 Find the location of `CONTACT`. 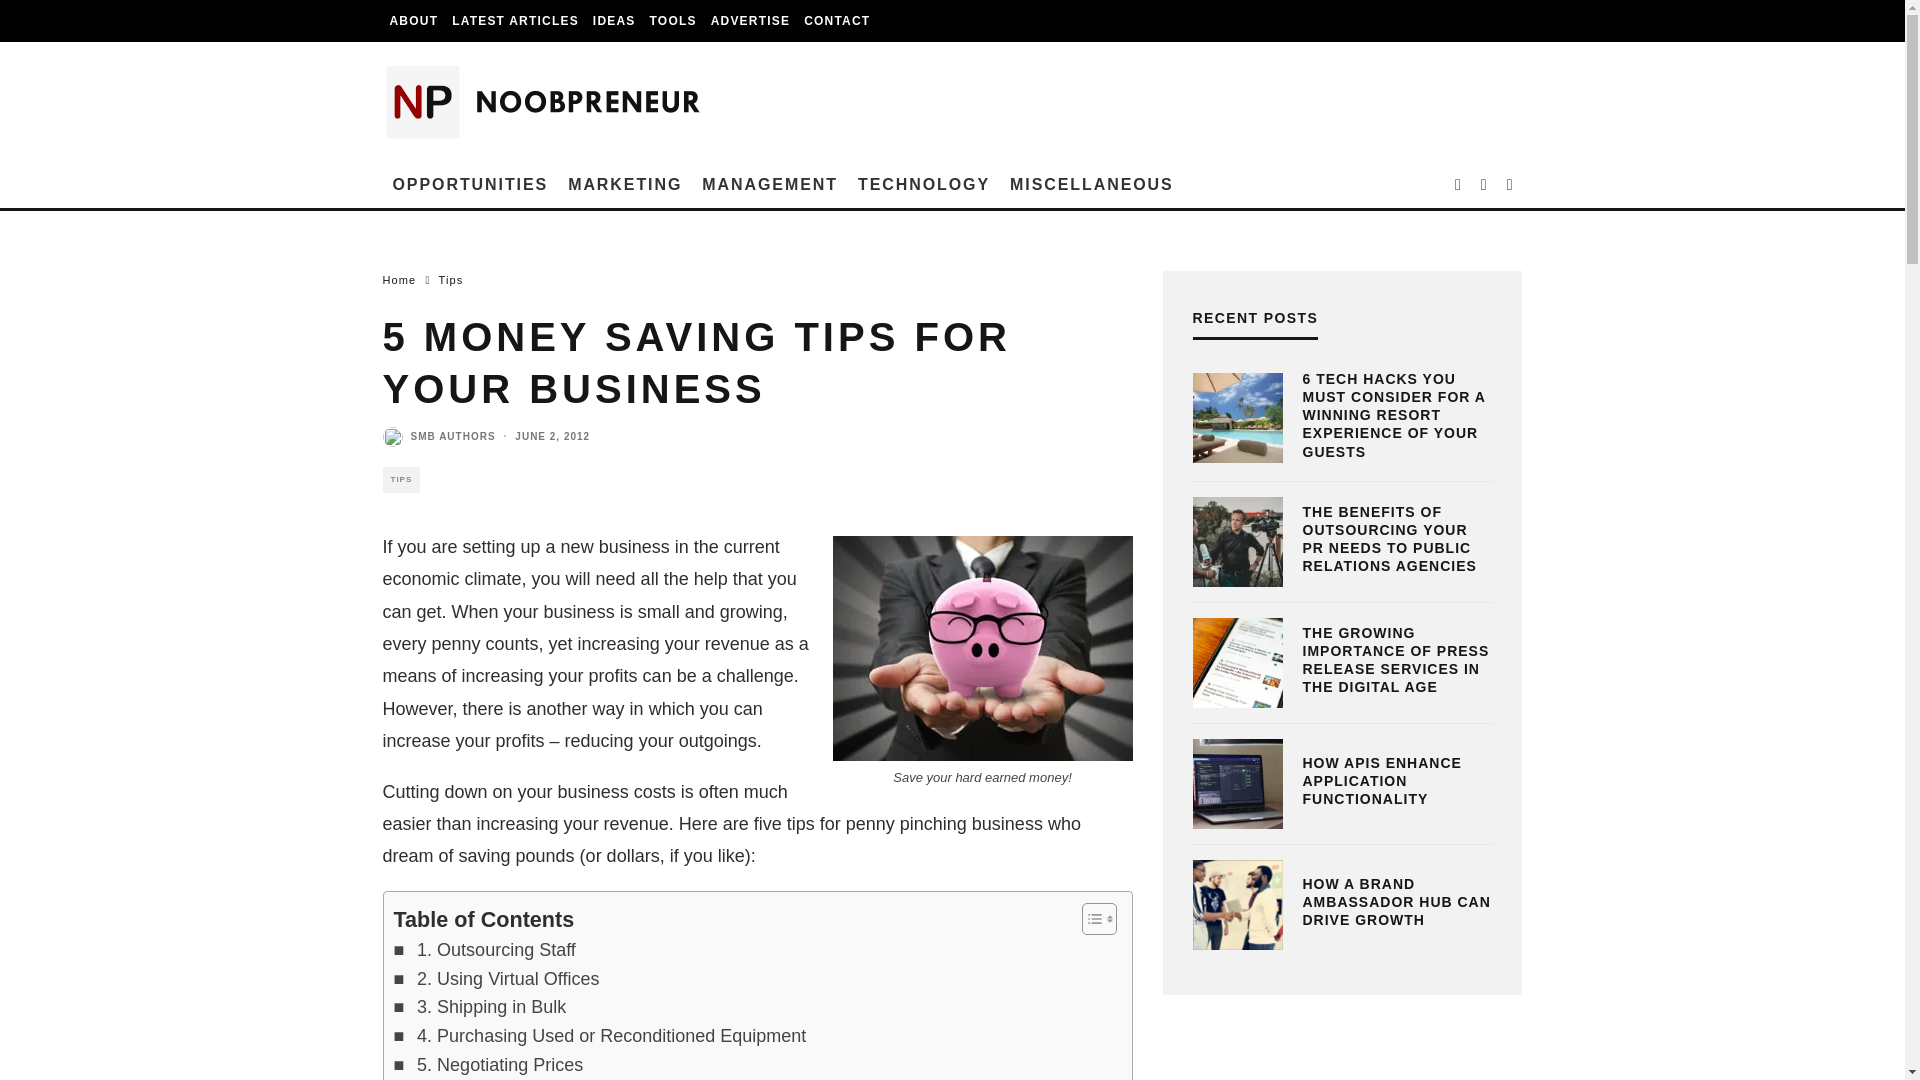

CONTACT is located at coordinates (836, 21).